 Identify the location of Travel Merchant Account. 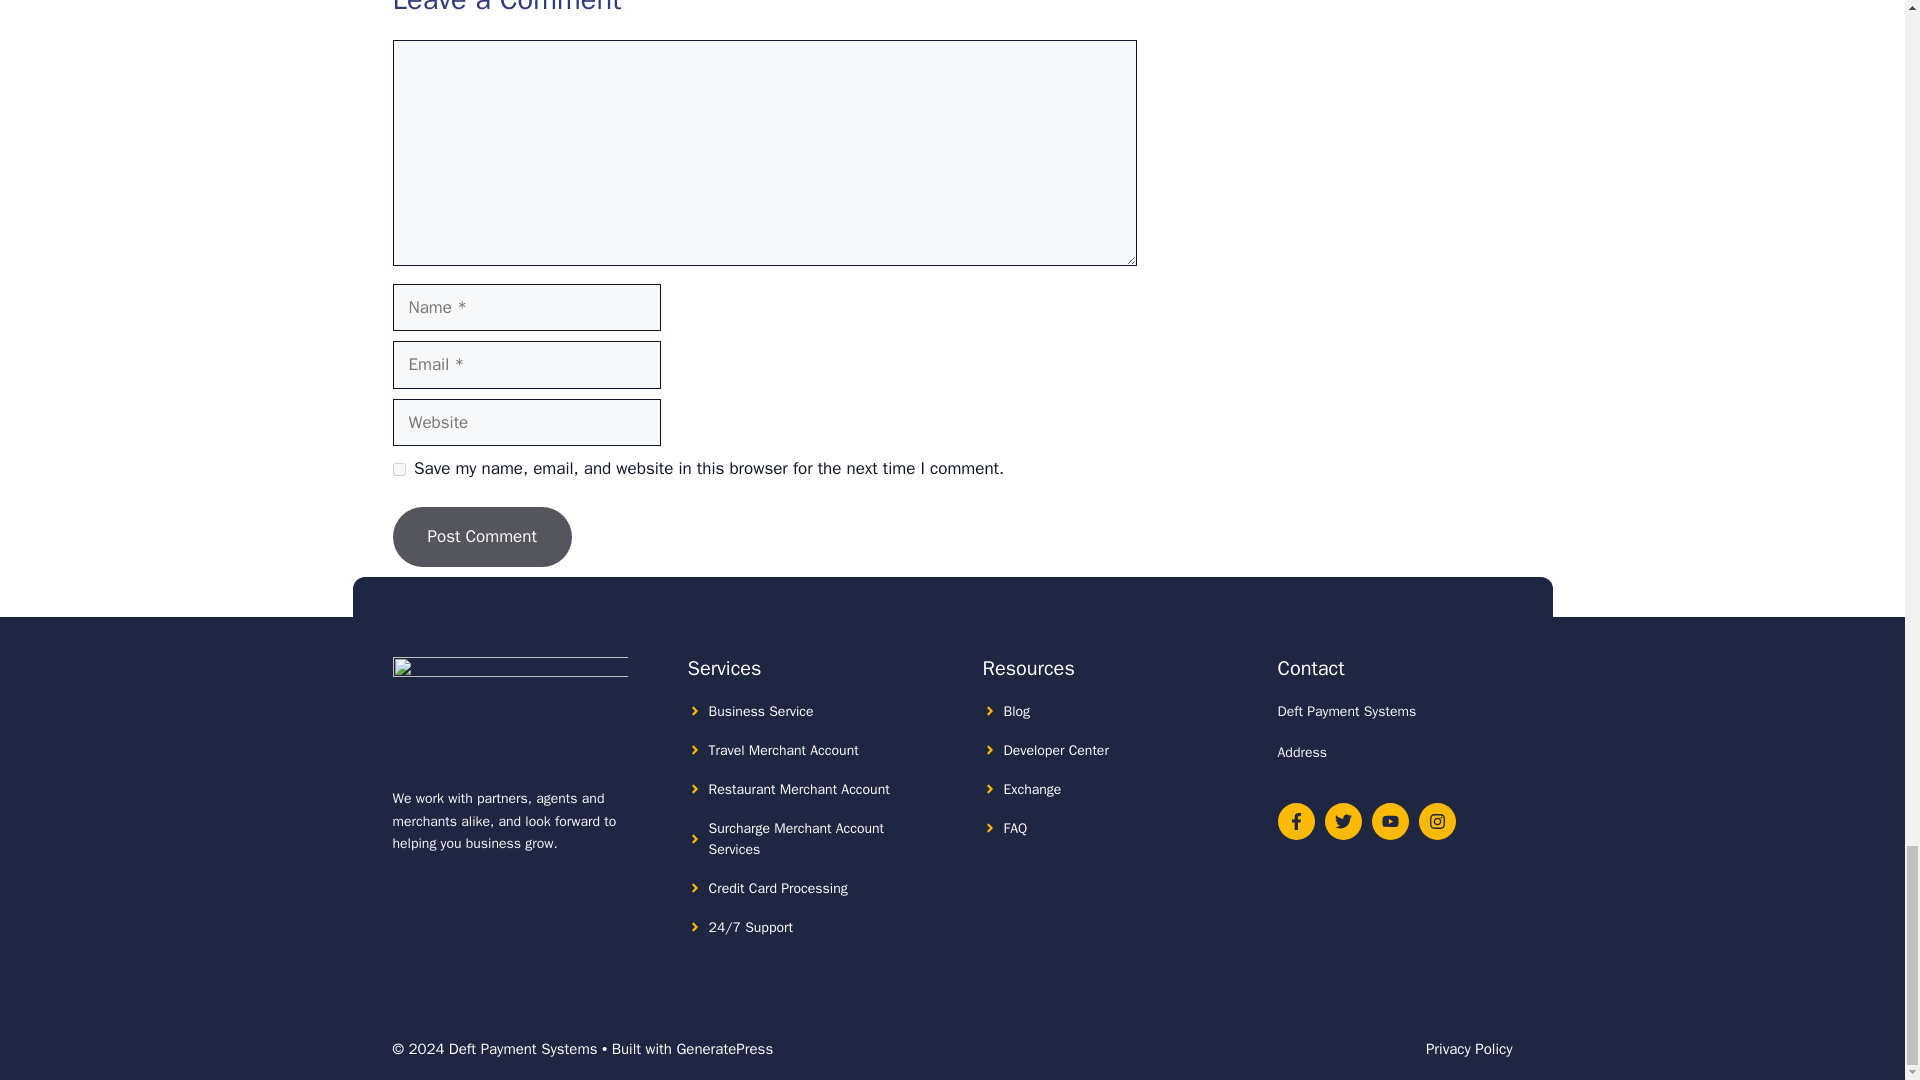
(783, 750).